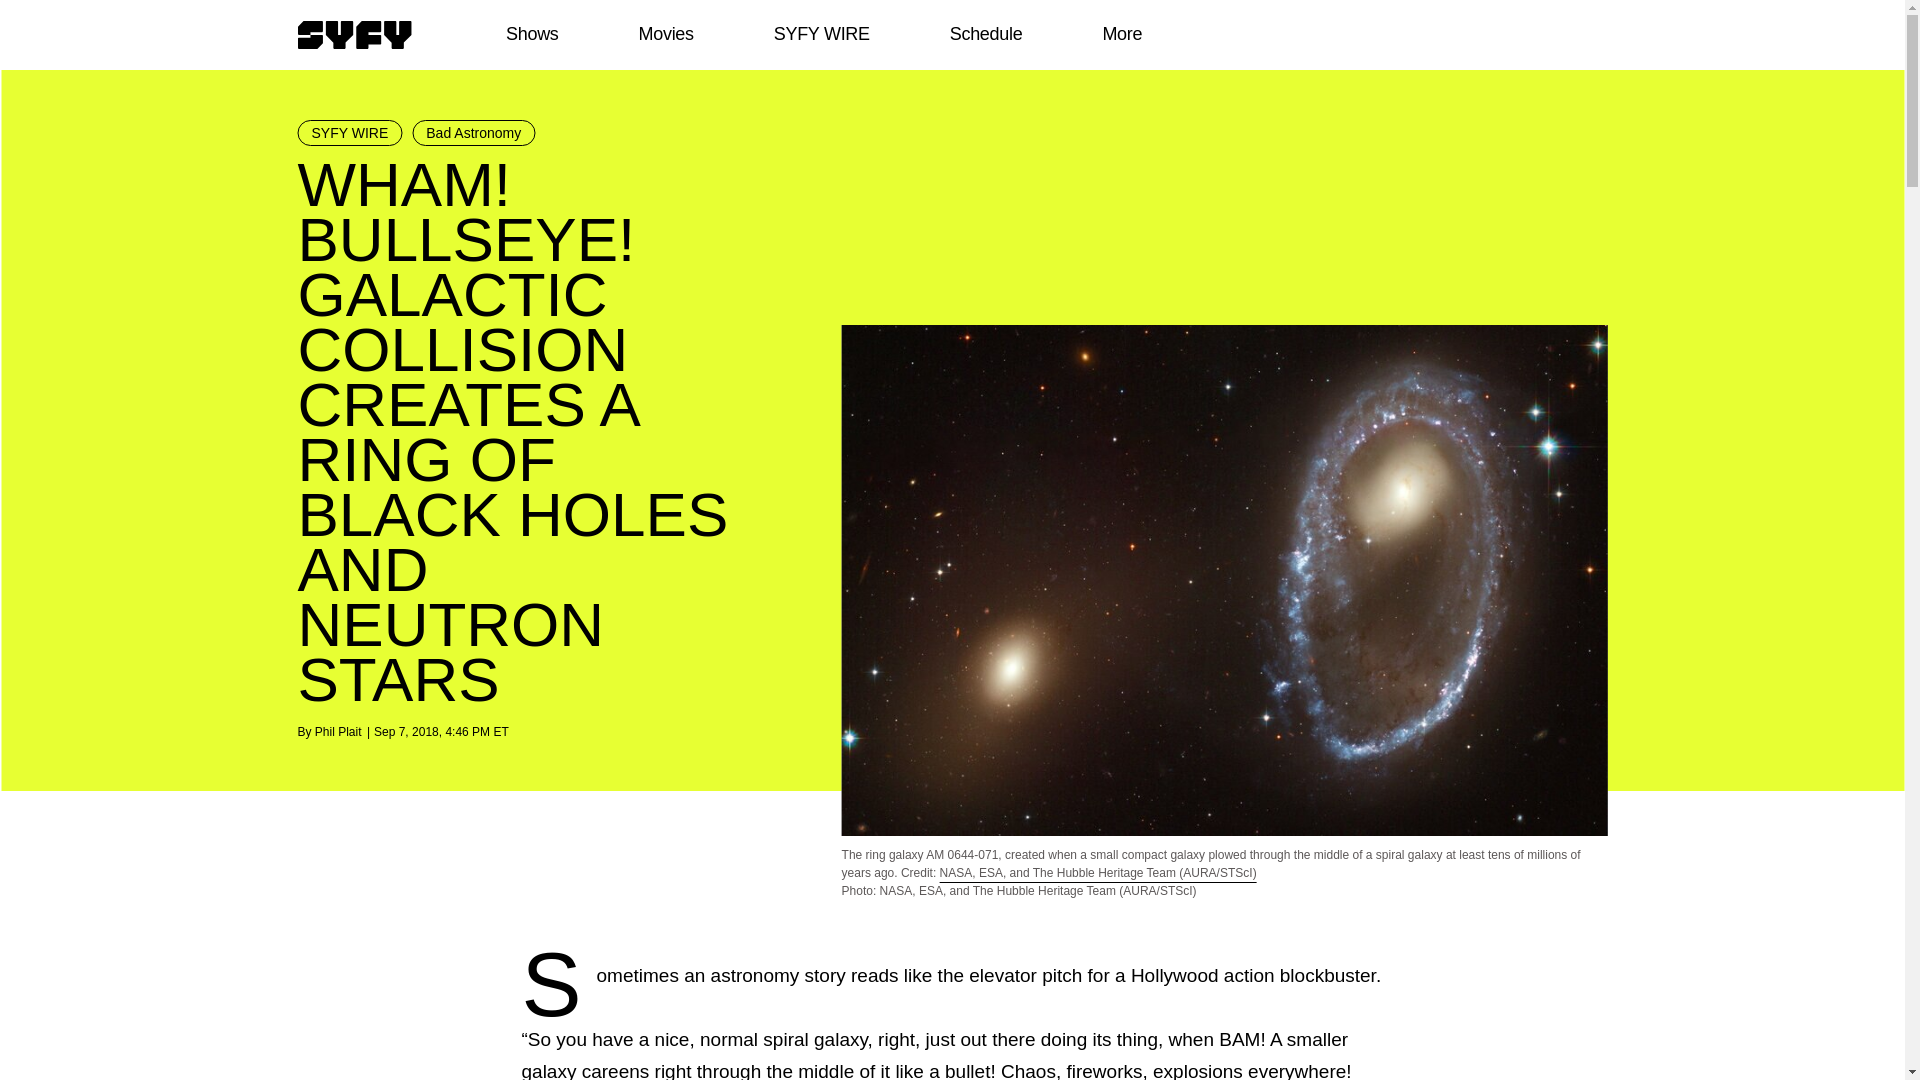 The width and height of the screenshot is (1920, 1080). Describe the element at coordinates (338, 731) in the screenshot. I see `Phil Plait` at that location.